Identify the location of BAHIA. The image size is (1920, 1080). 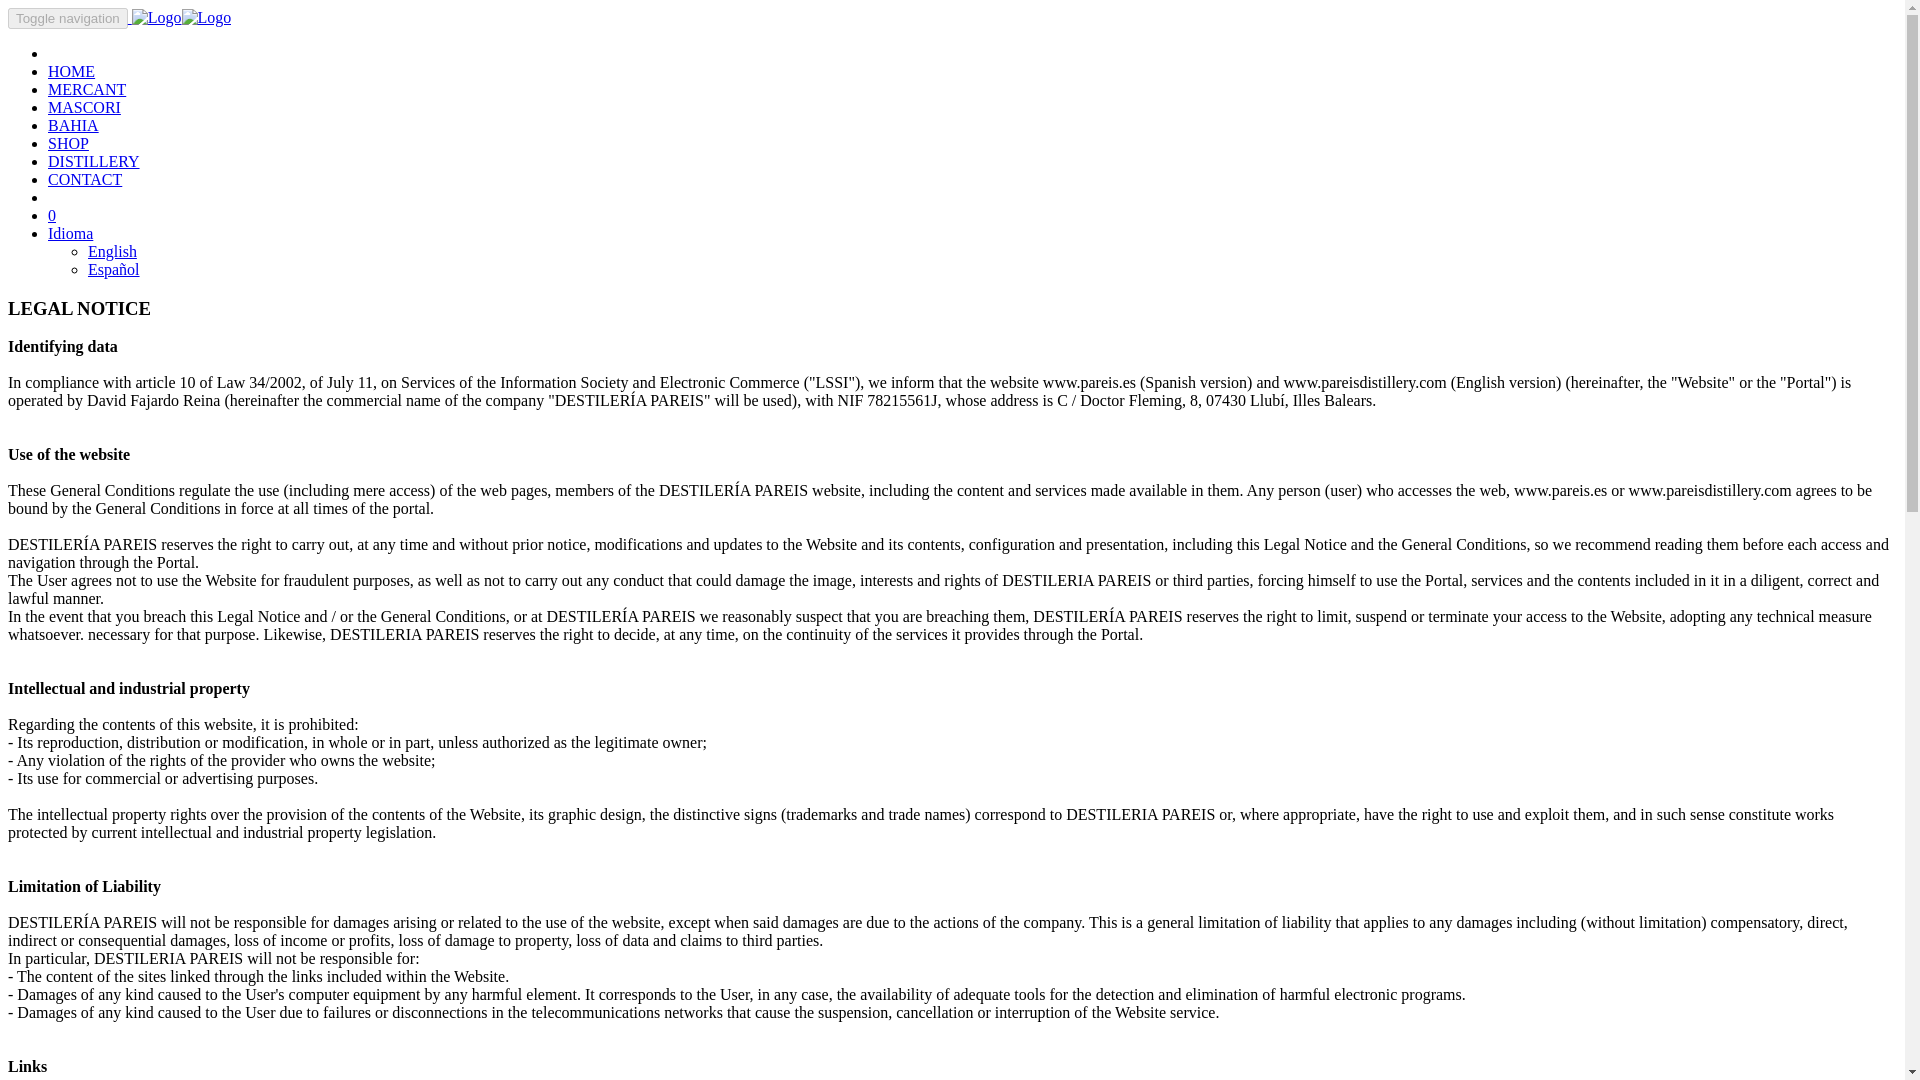
(74, 124).